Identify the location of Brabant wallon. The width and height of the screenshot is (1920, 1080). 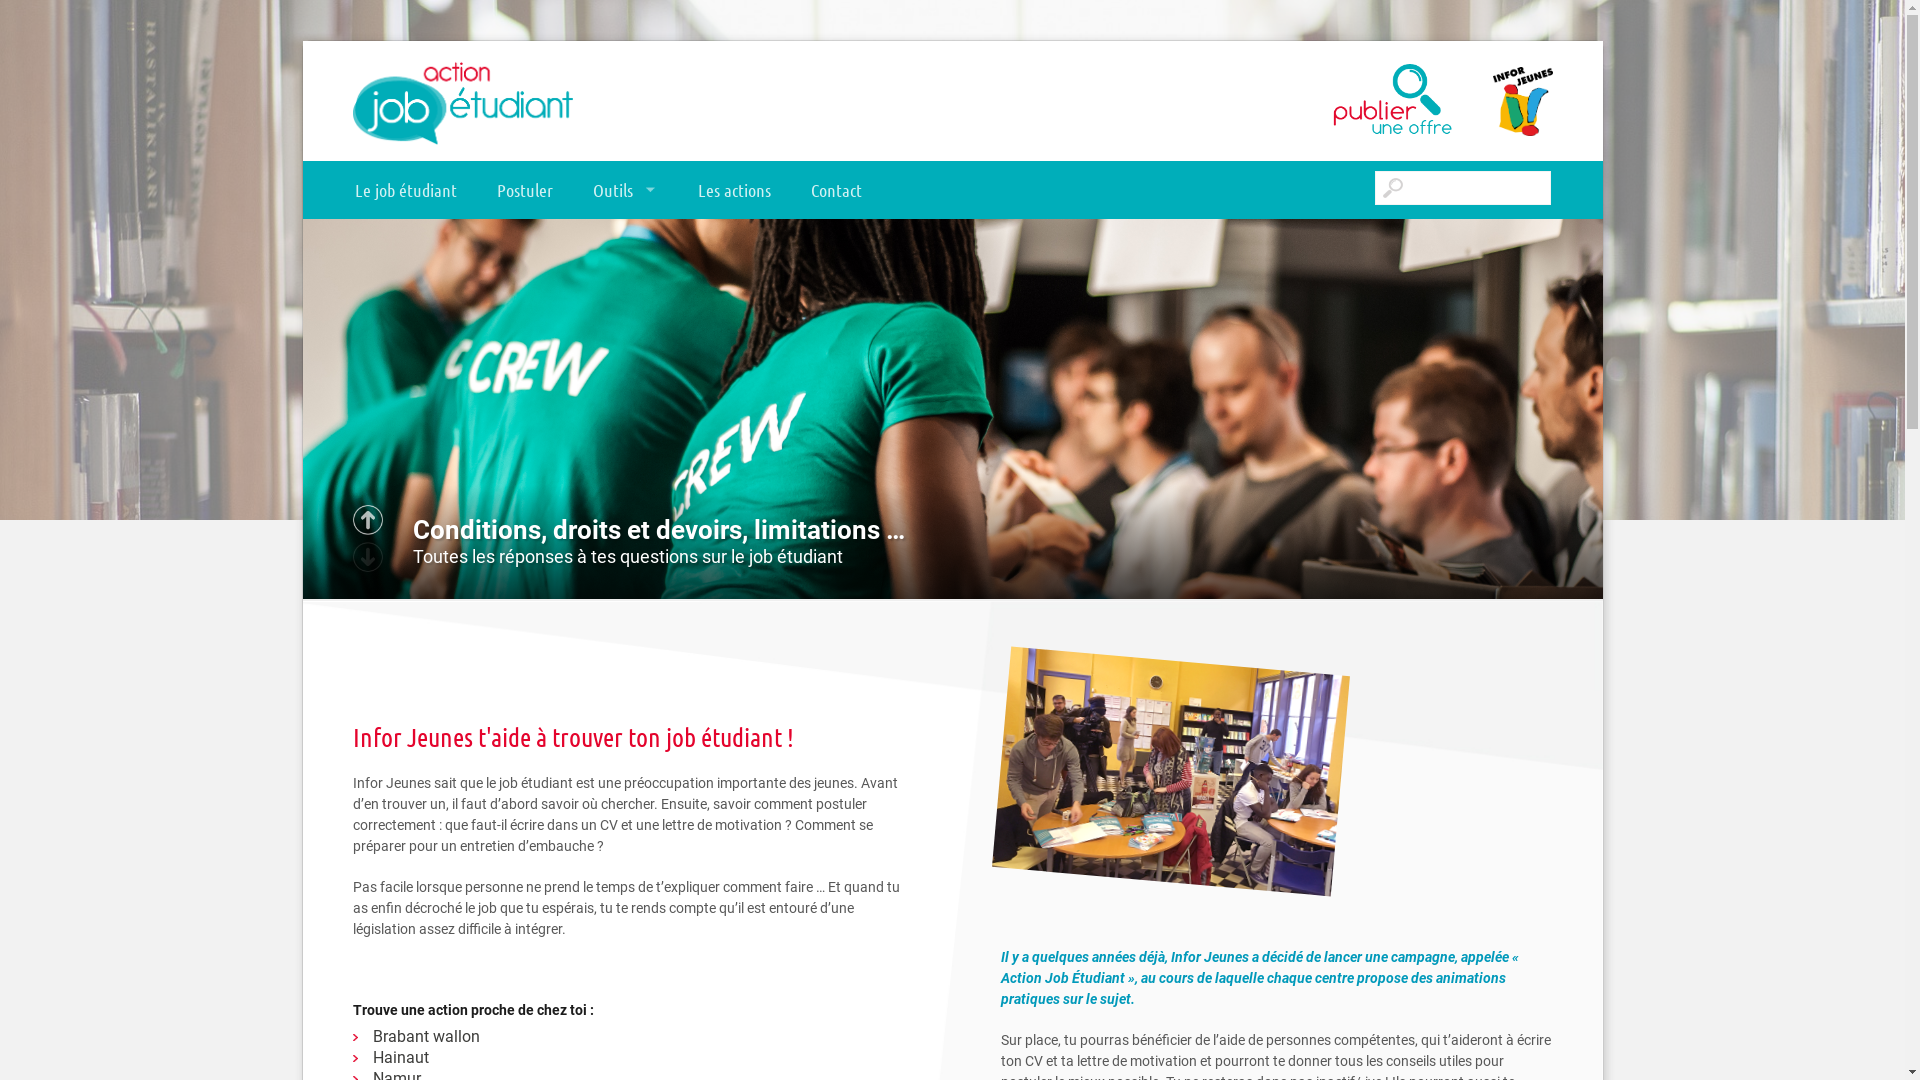
(422, 1036).